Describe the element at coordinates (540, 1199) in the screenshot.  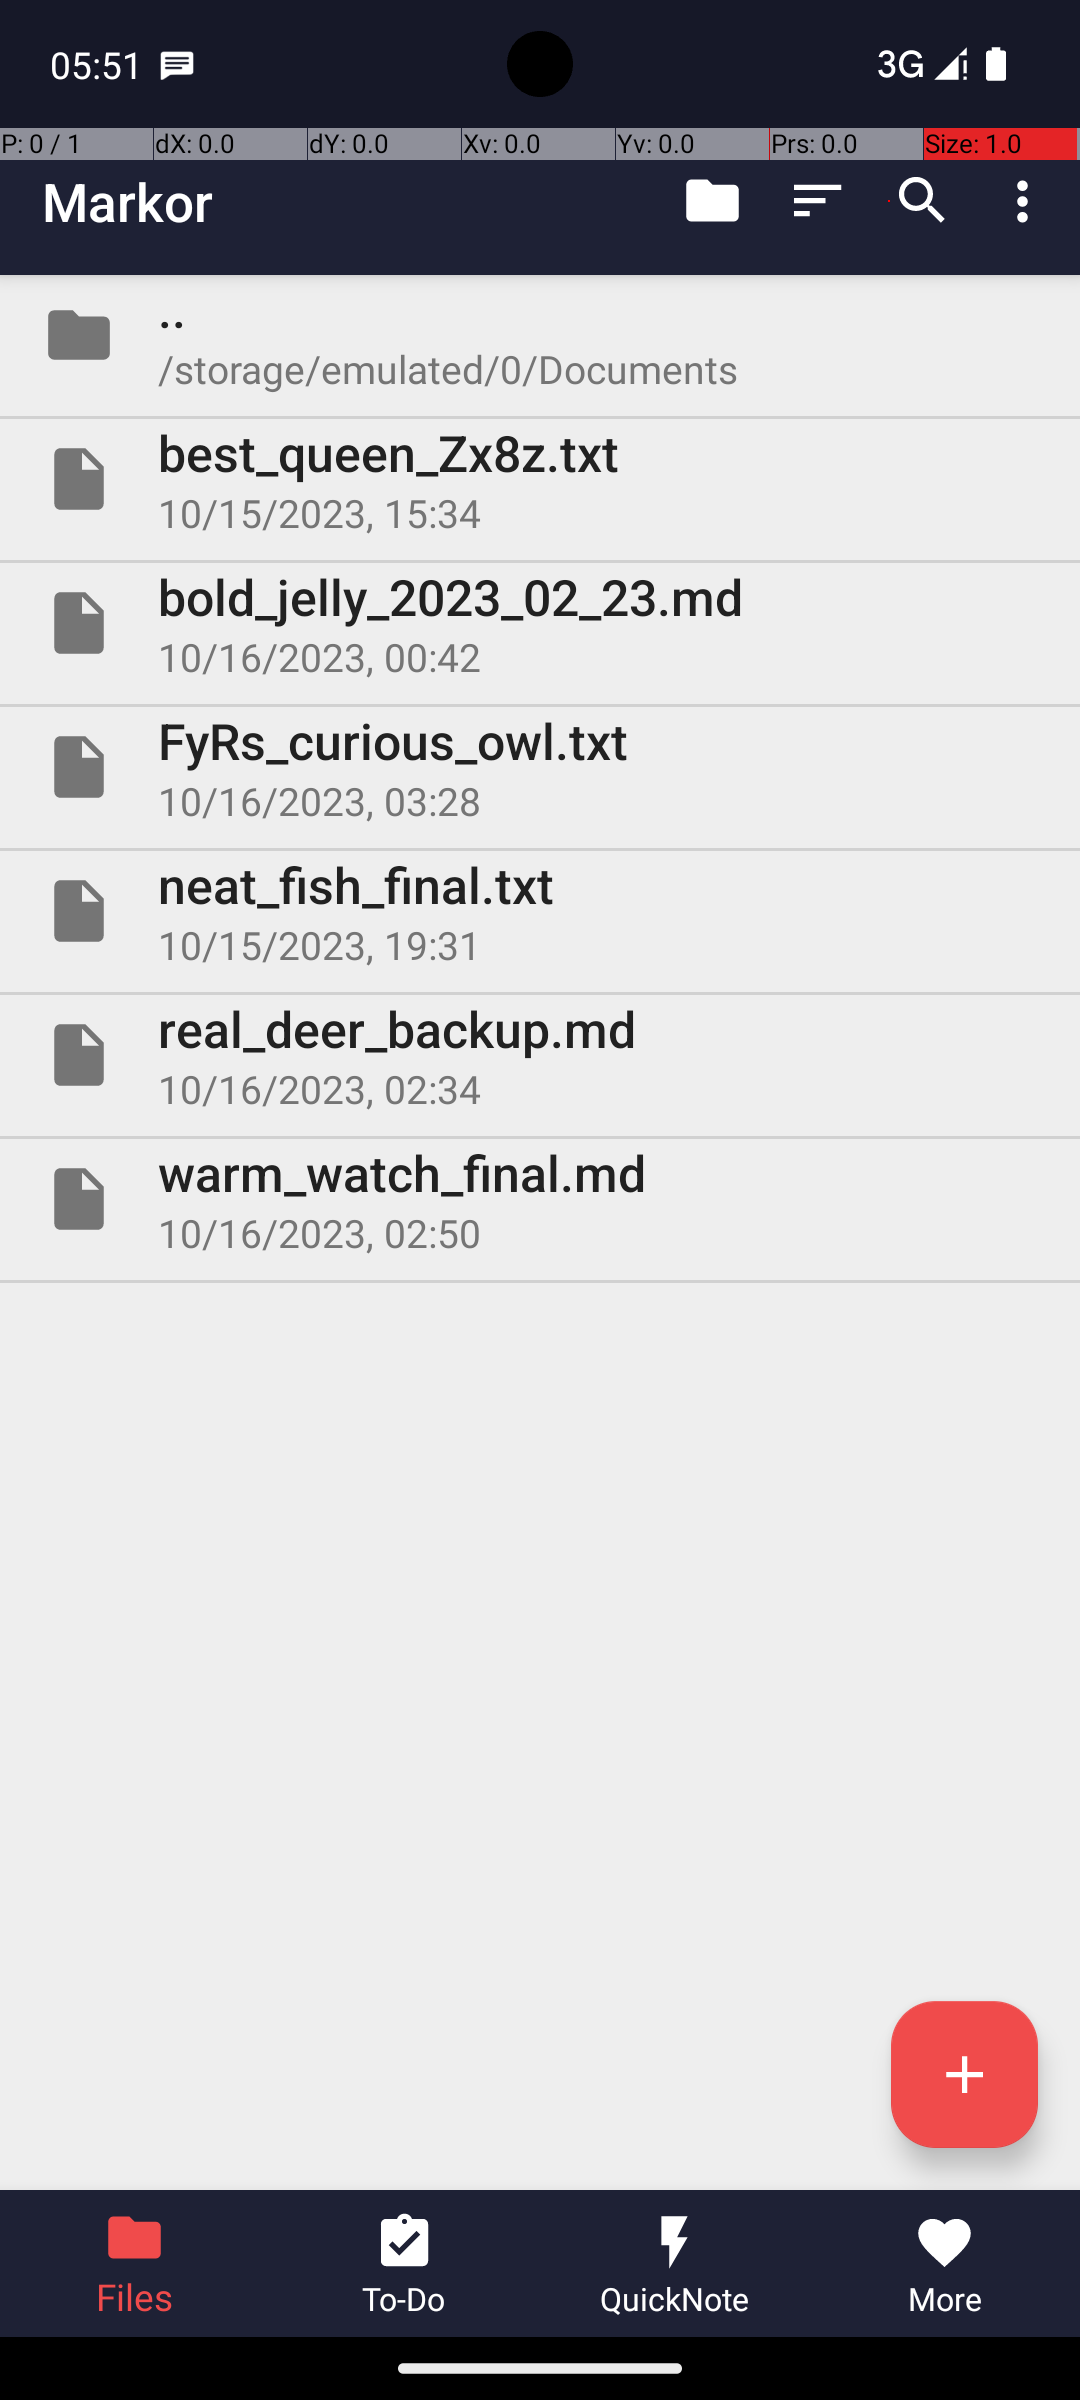
I see `File warm_watch_final.md ` at that location.